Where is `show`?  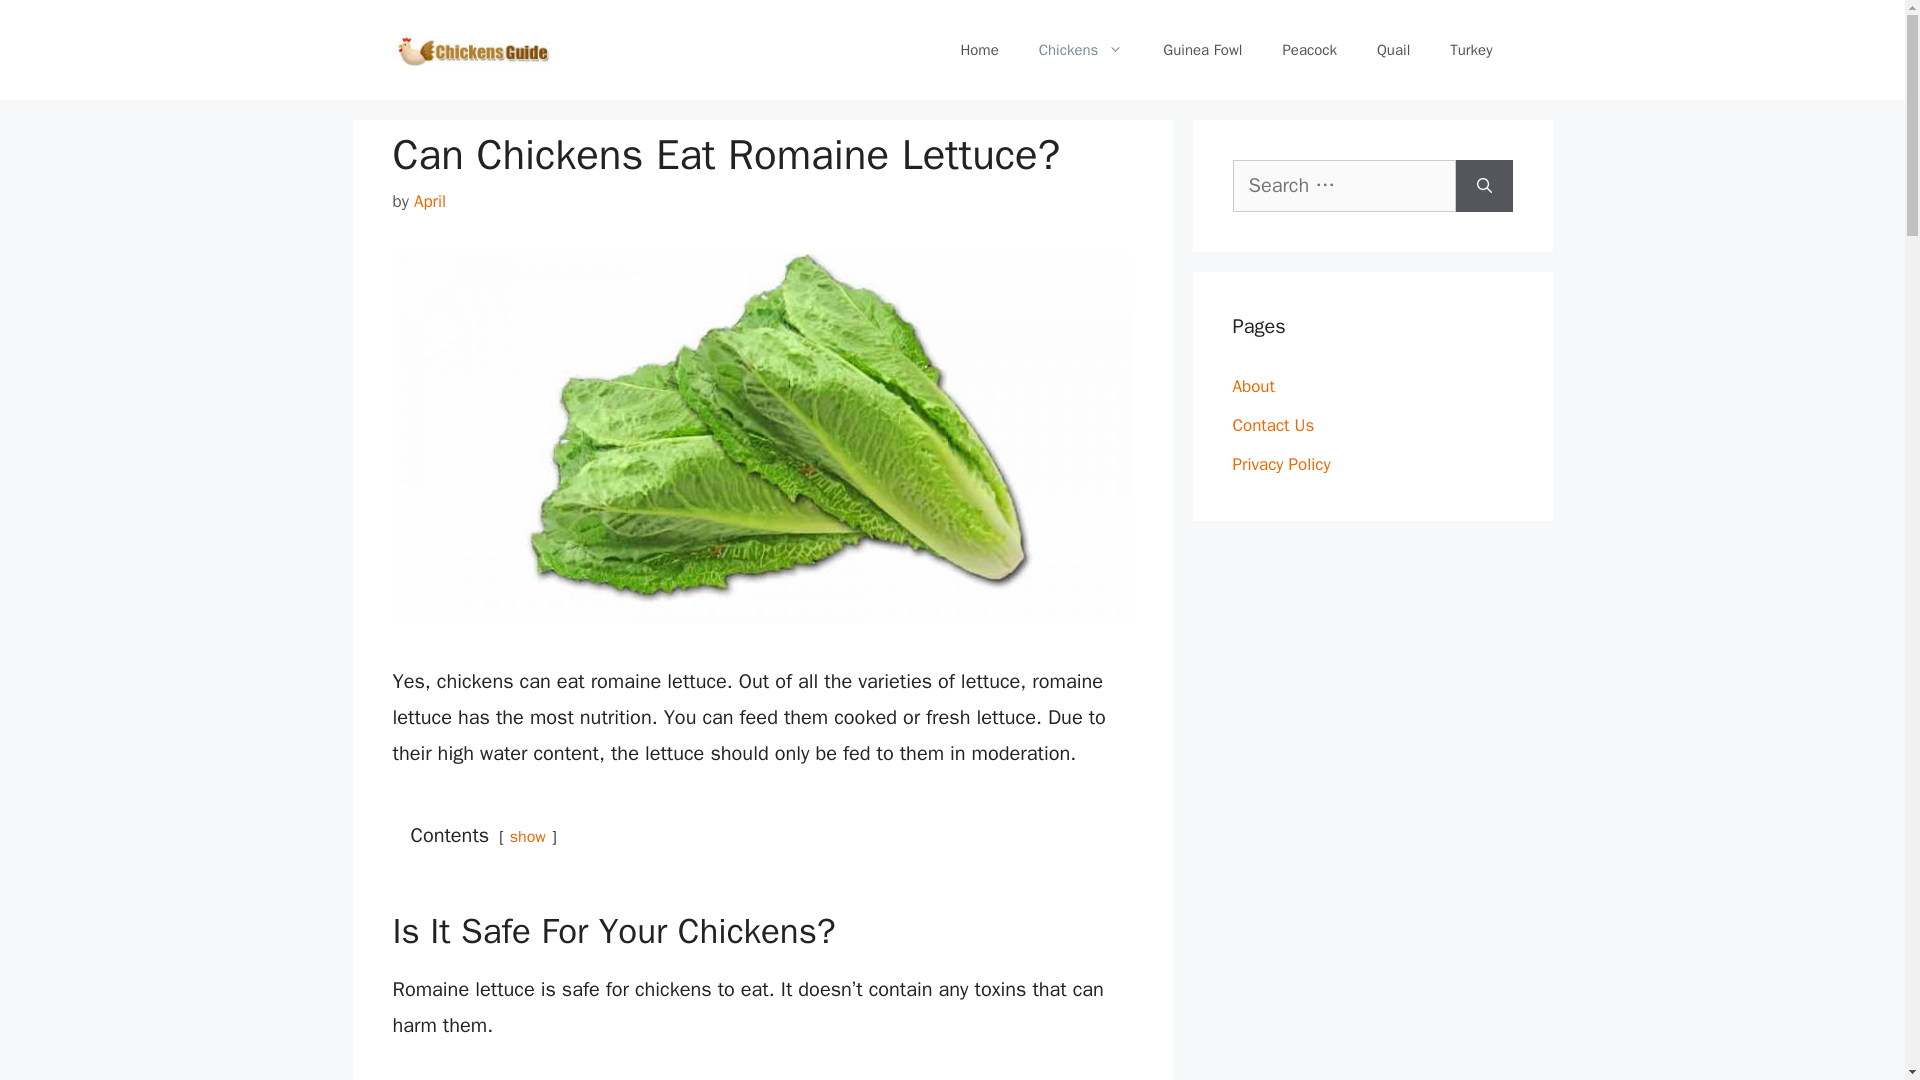
show is located at coordinates (528, 836).